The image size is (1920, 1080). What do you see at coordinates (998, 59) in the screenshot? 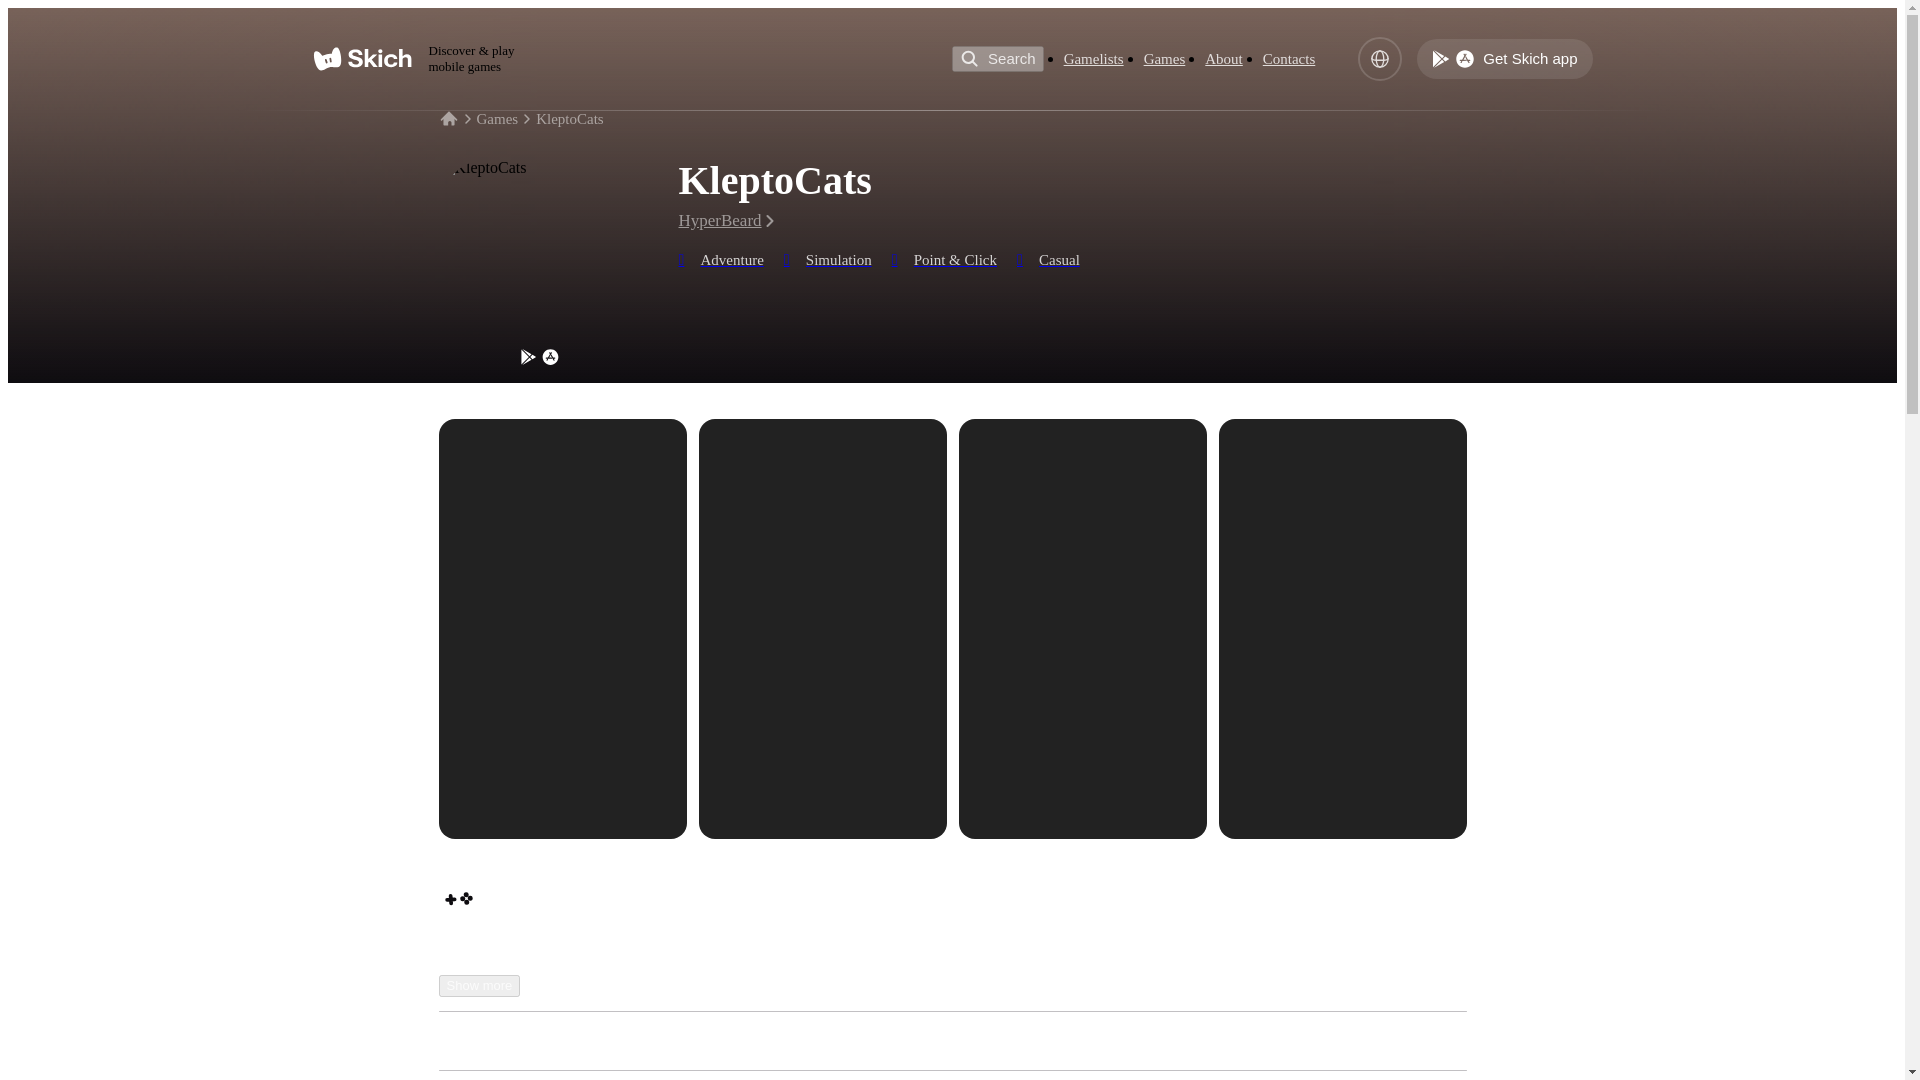
I see `Search` at bounding box center [998, 59].